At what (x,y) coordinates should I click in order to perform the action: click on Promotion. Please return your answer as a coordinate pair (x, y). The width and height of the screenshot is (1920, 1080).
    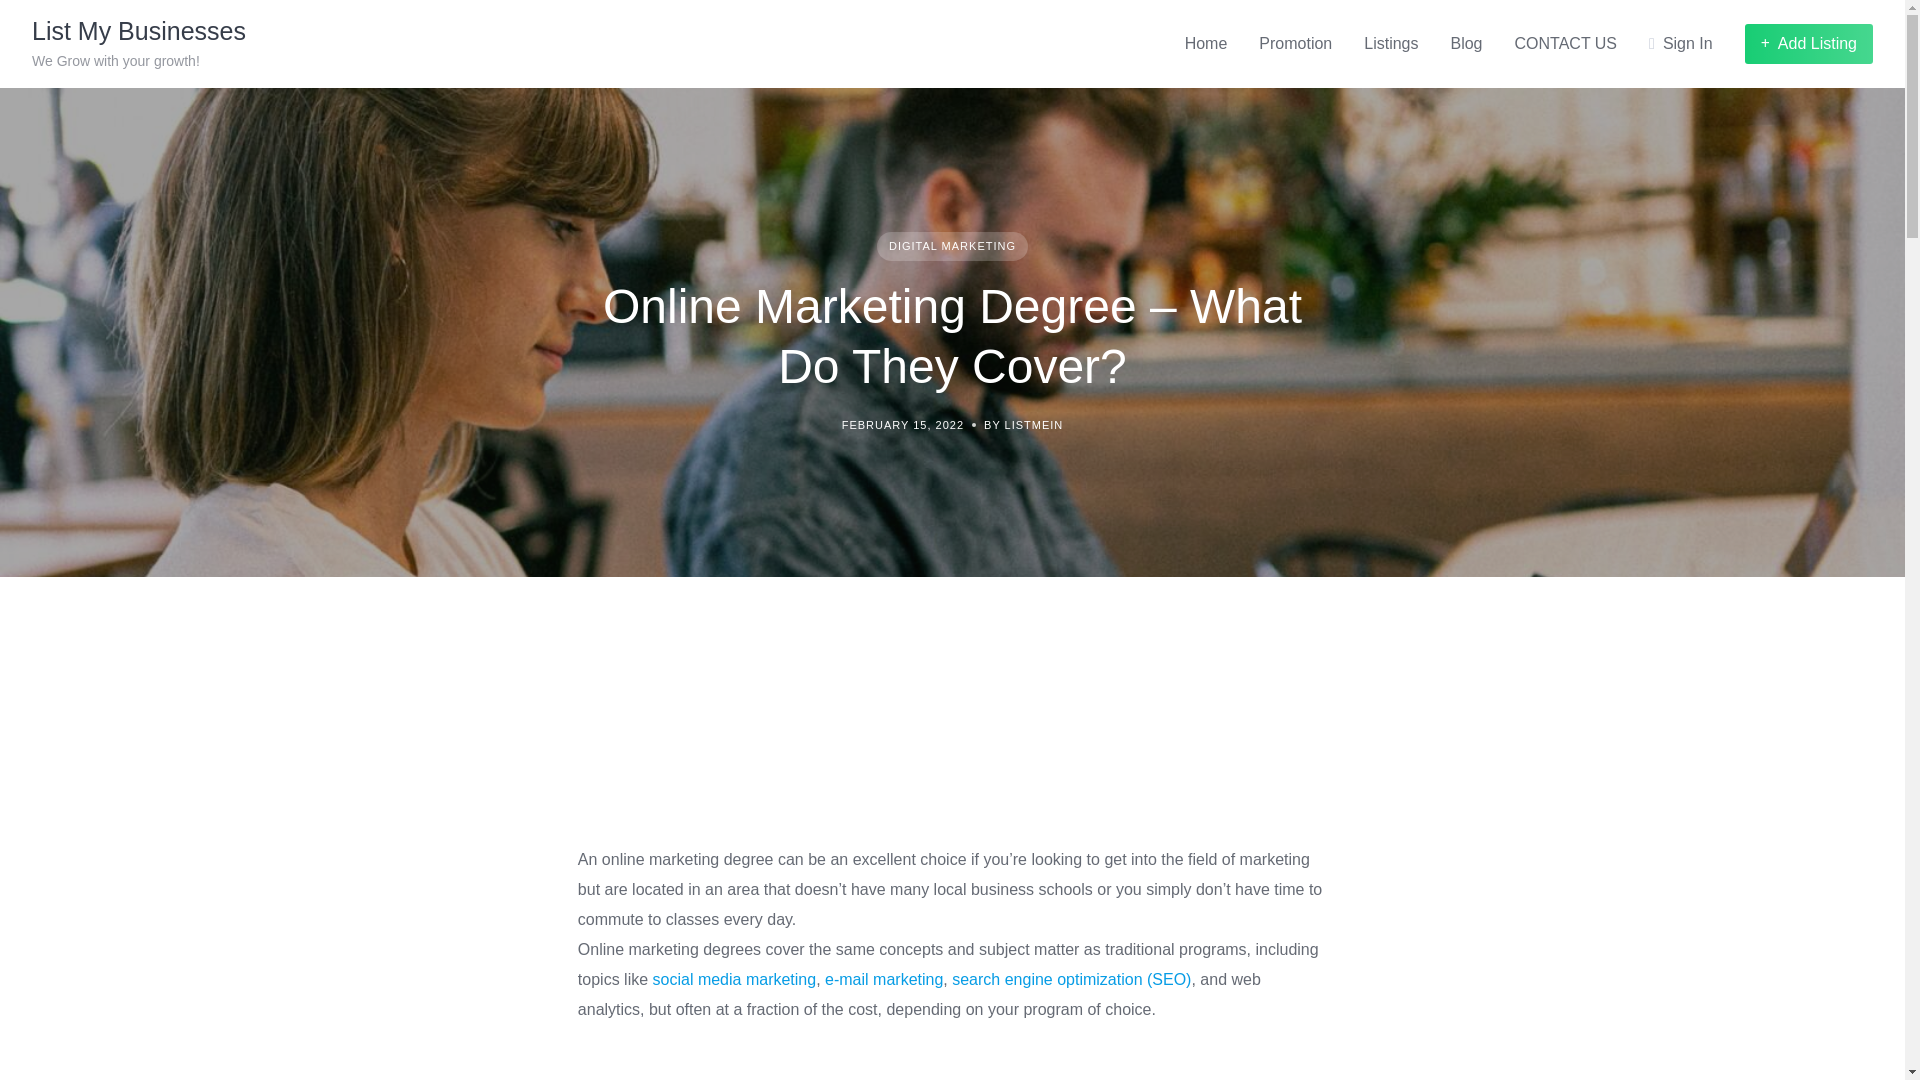
    Looking at the image, I should click on (1296, 44).